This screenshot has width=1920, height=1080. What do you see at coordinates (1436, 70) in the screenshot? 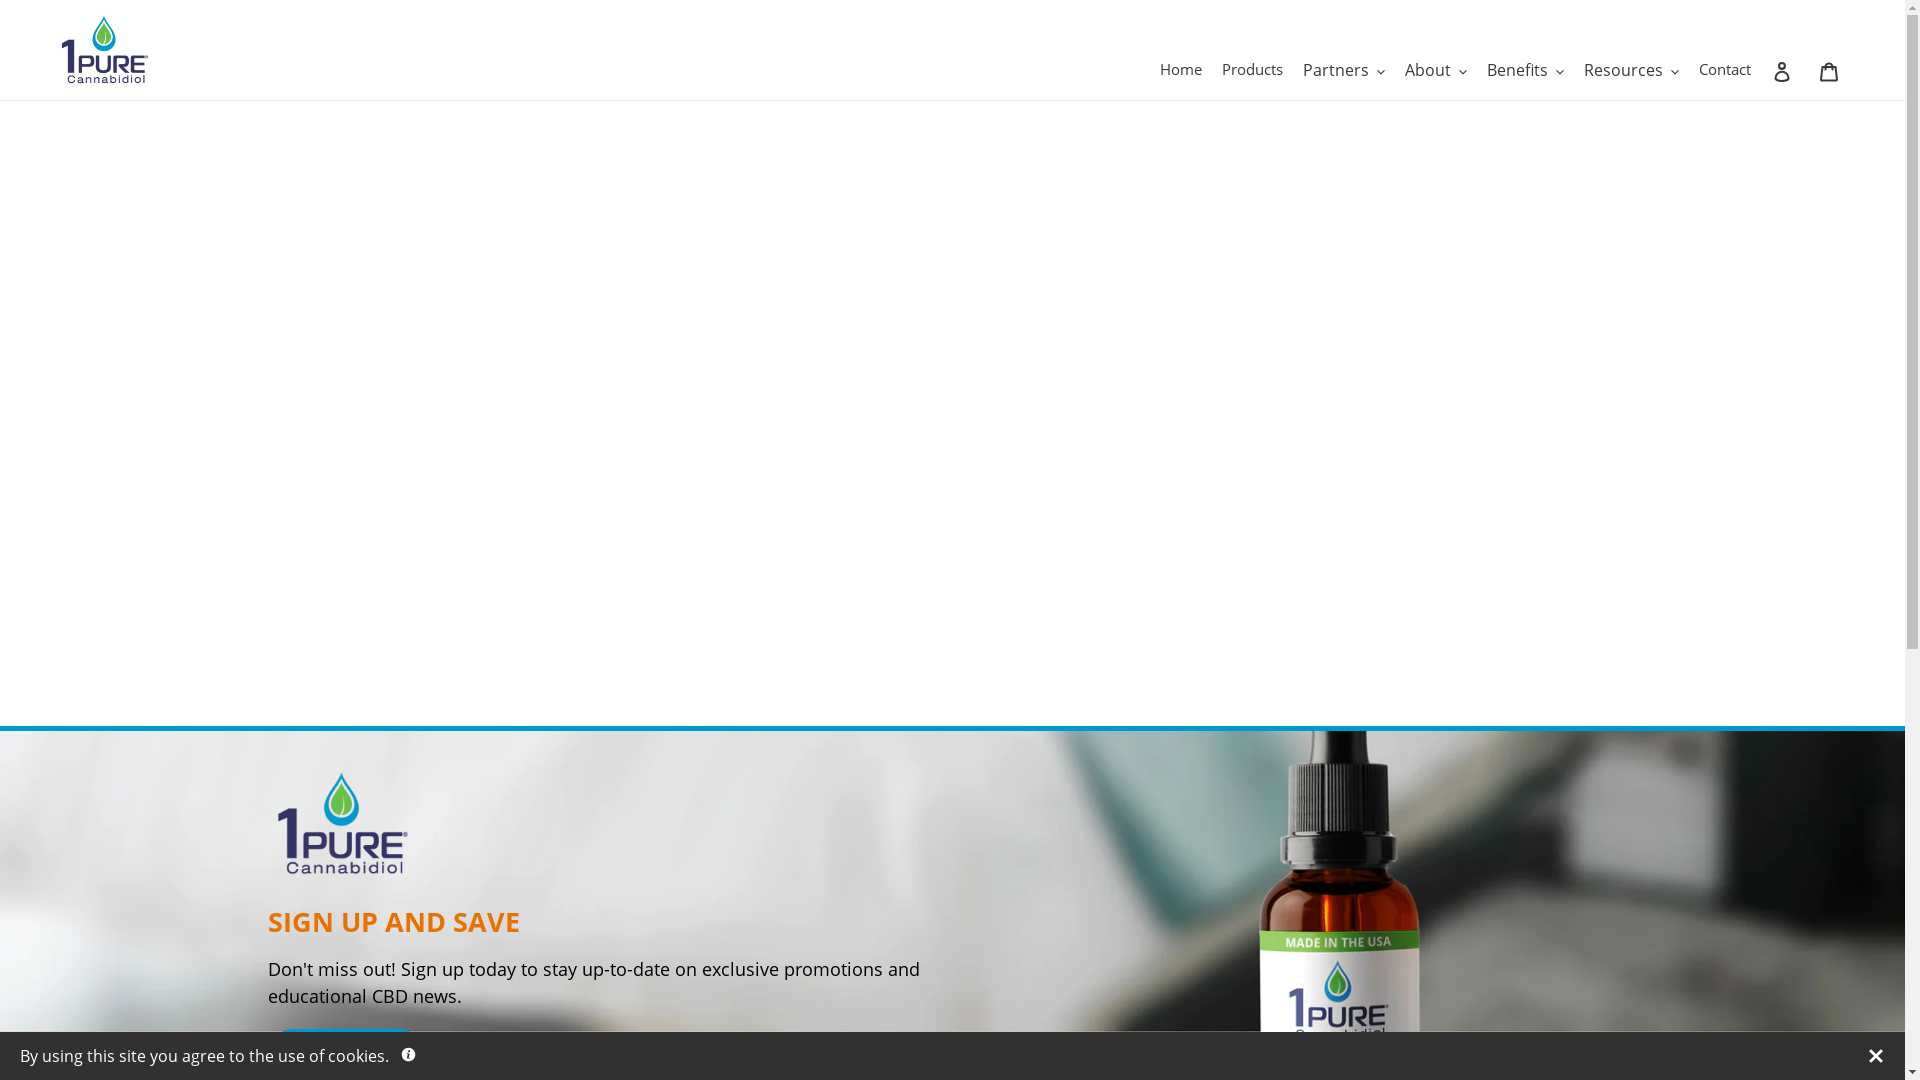
I see `About` at bounding box center [1436, 70].